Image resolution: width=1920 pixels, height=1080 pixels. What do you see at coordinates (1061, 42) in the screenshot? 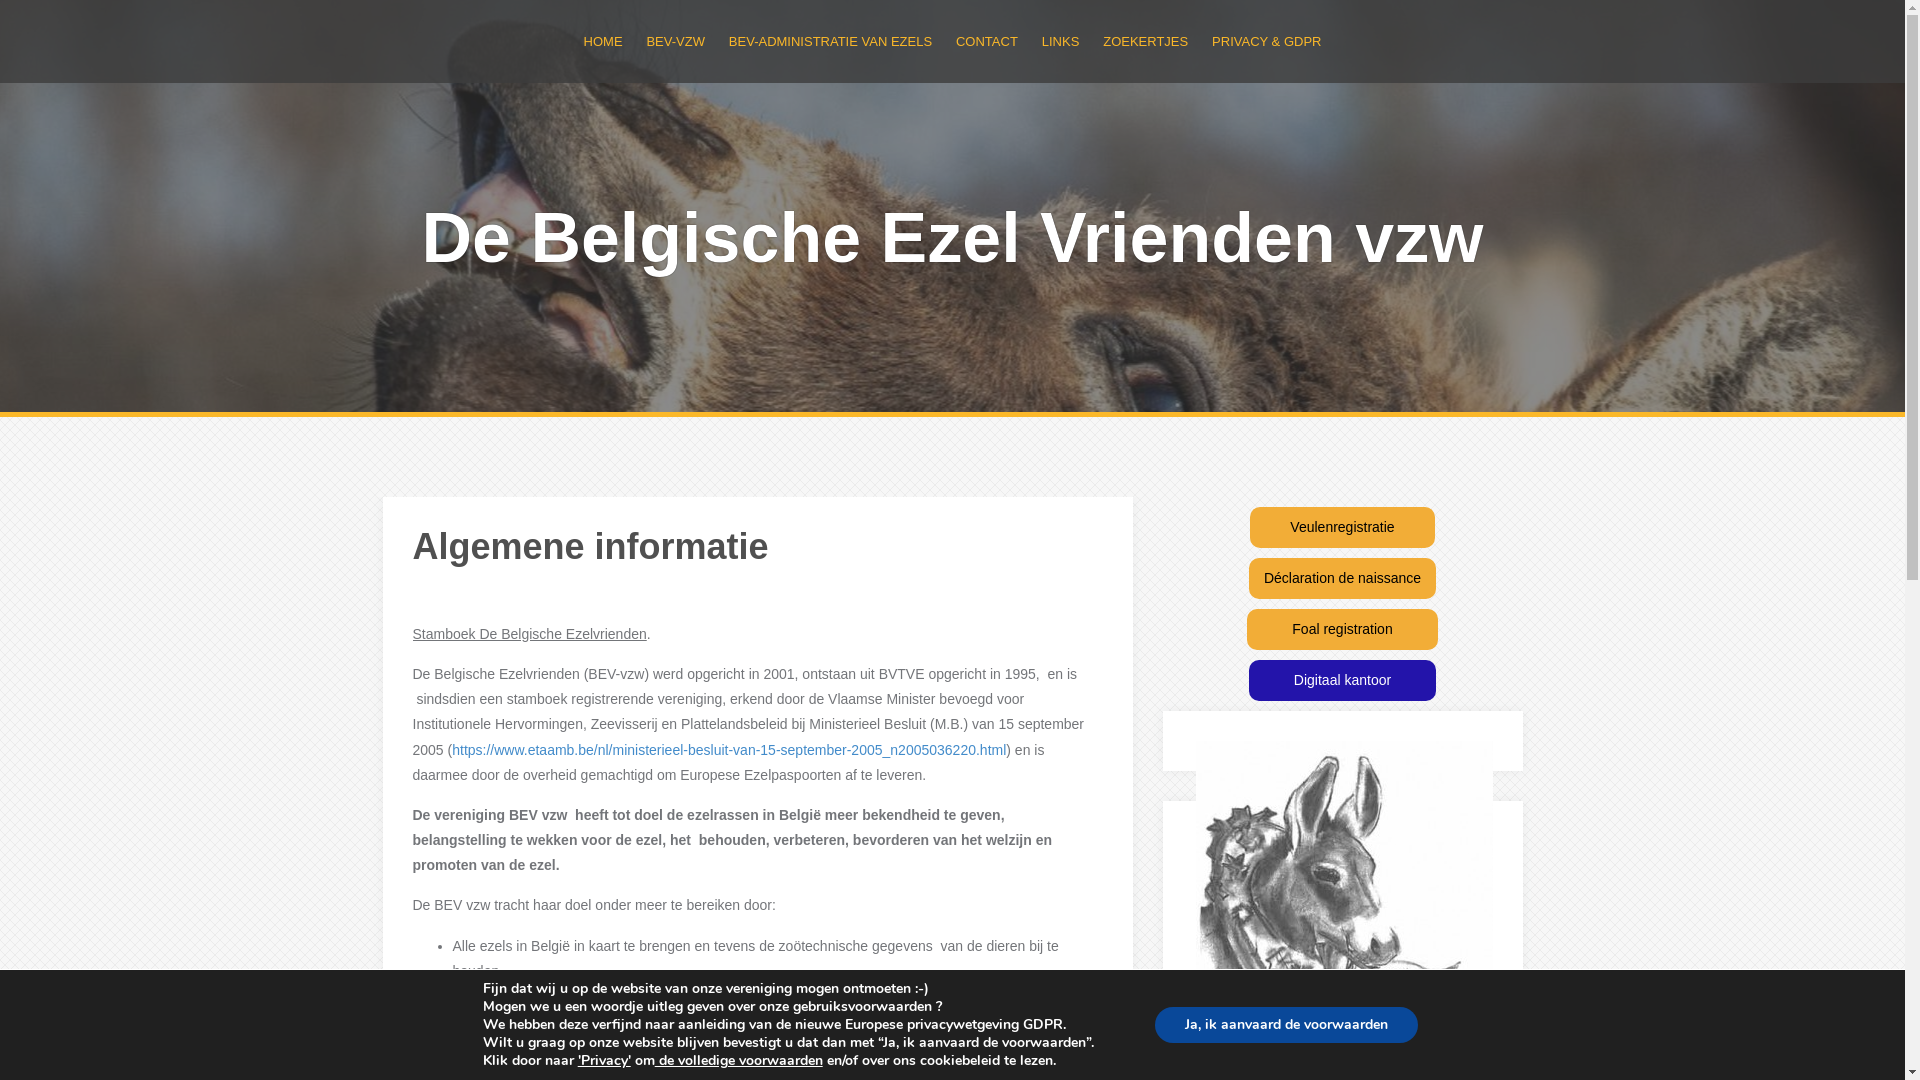
I see `LINKS` at bounding box center [1061, 42].